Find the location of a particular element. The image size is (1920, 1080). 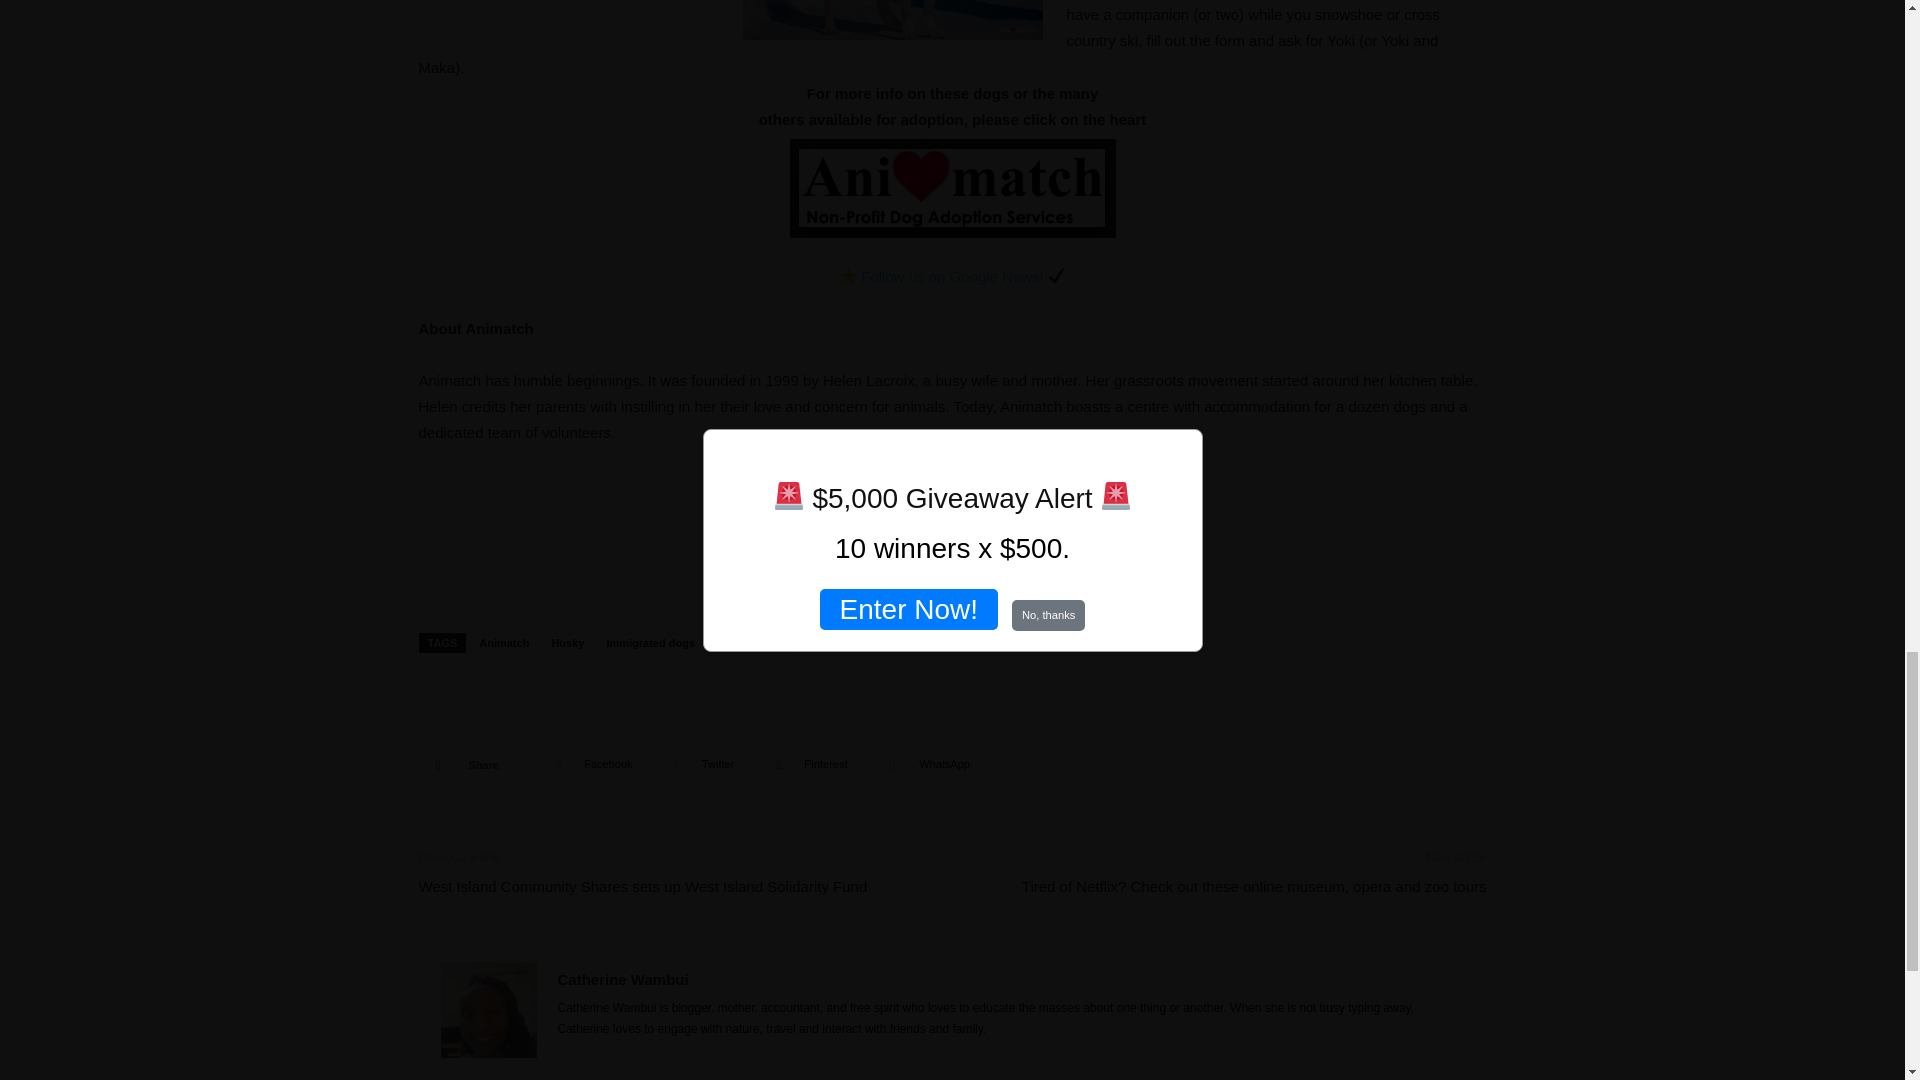

Twitter is located at coordinates (704, 764).